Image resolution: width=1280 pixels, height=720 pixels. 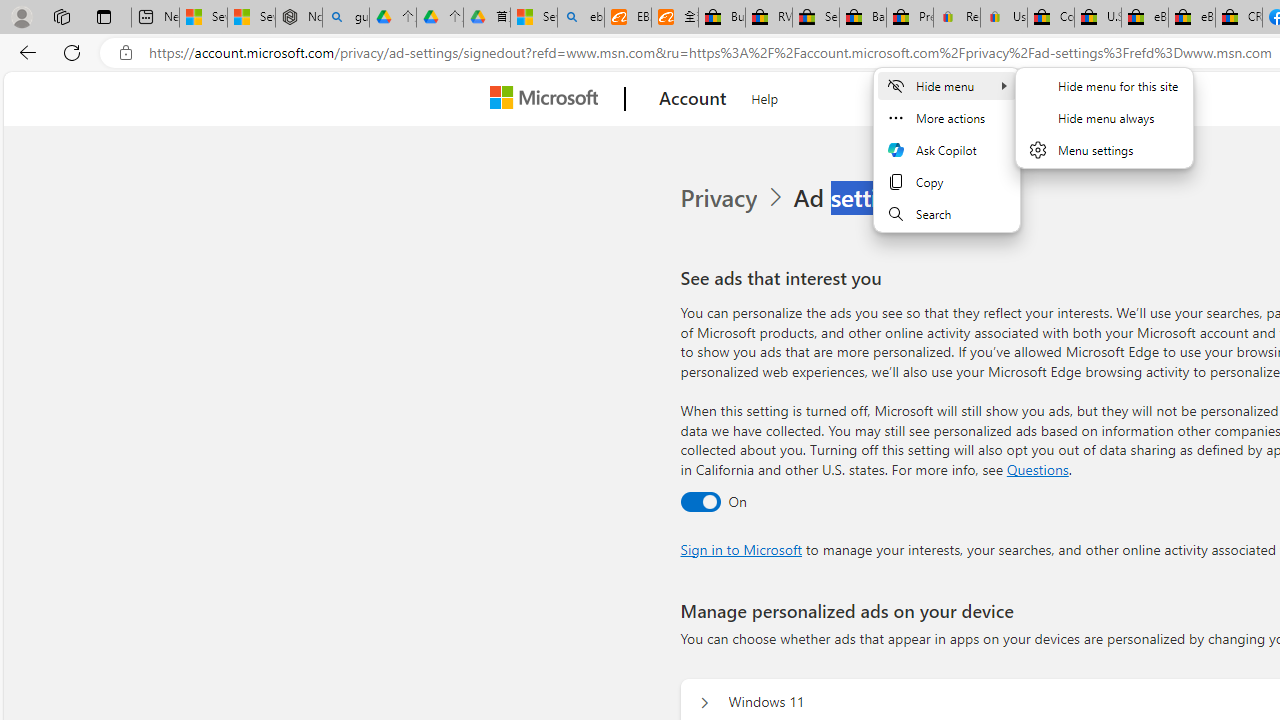 What do you see at coordinates (692, 99) in the screenshot?
I see `Account` at bounding box center [692, 99].